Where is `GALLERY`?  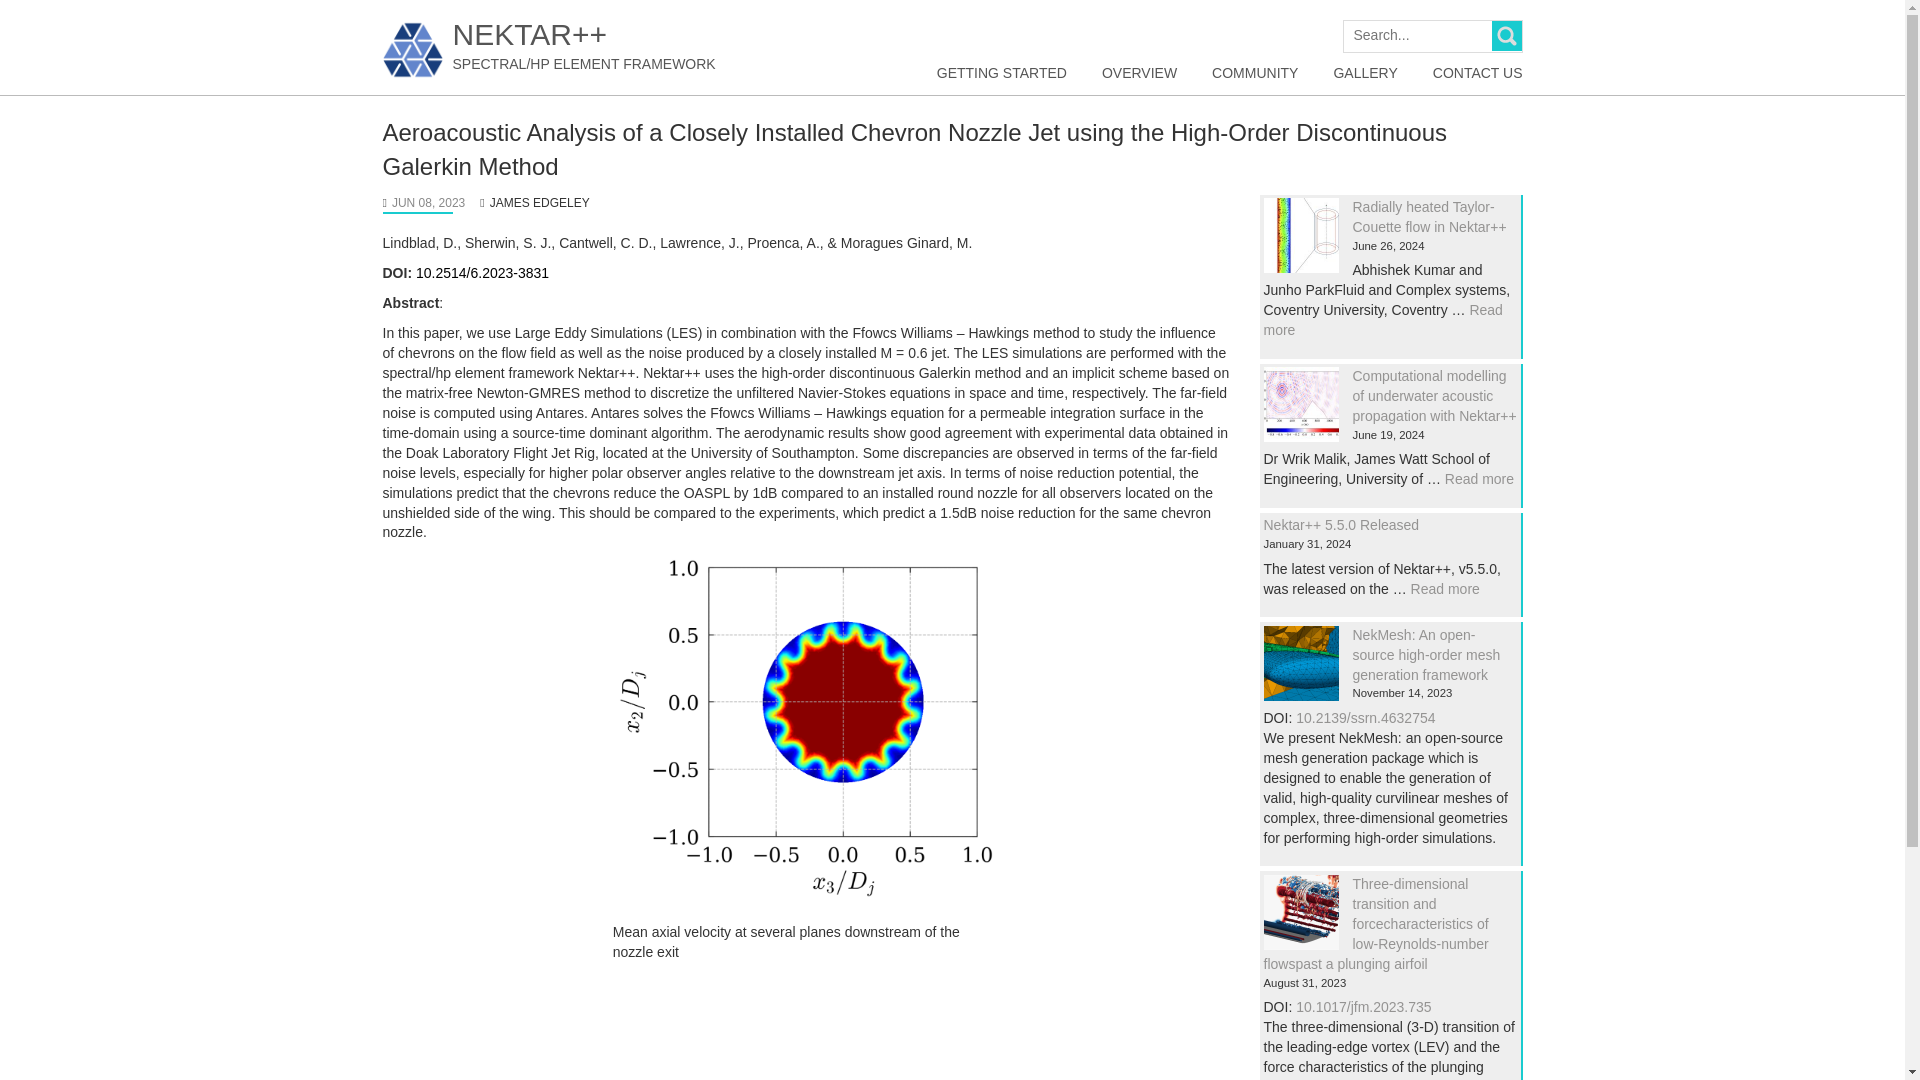 GALLERY is located at coordinates (1364, 74).